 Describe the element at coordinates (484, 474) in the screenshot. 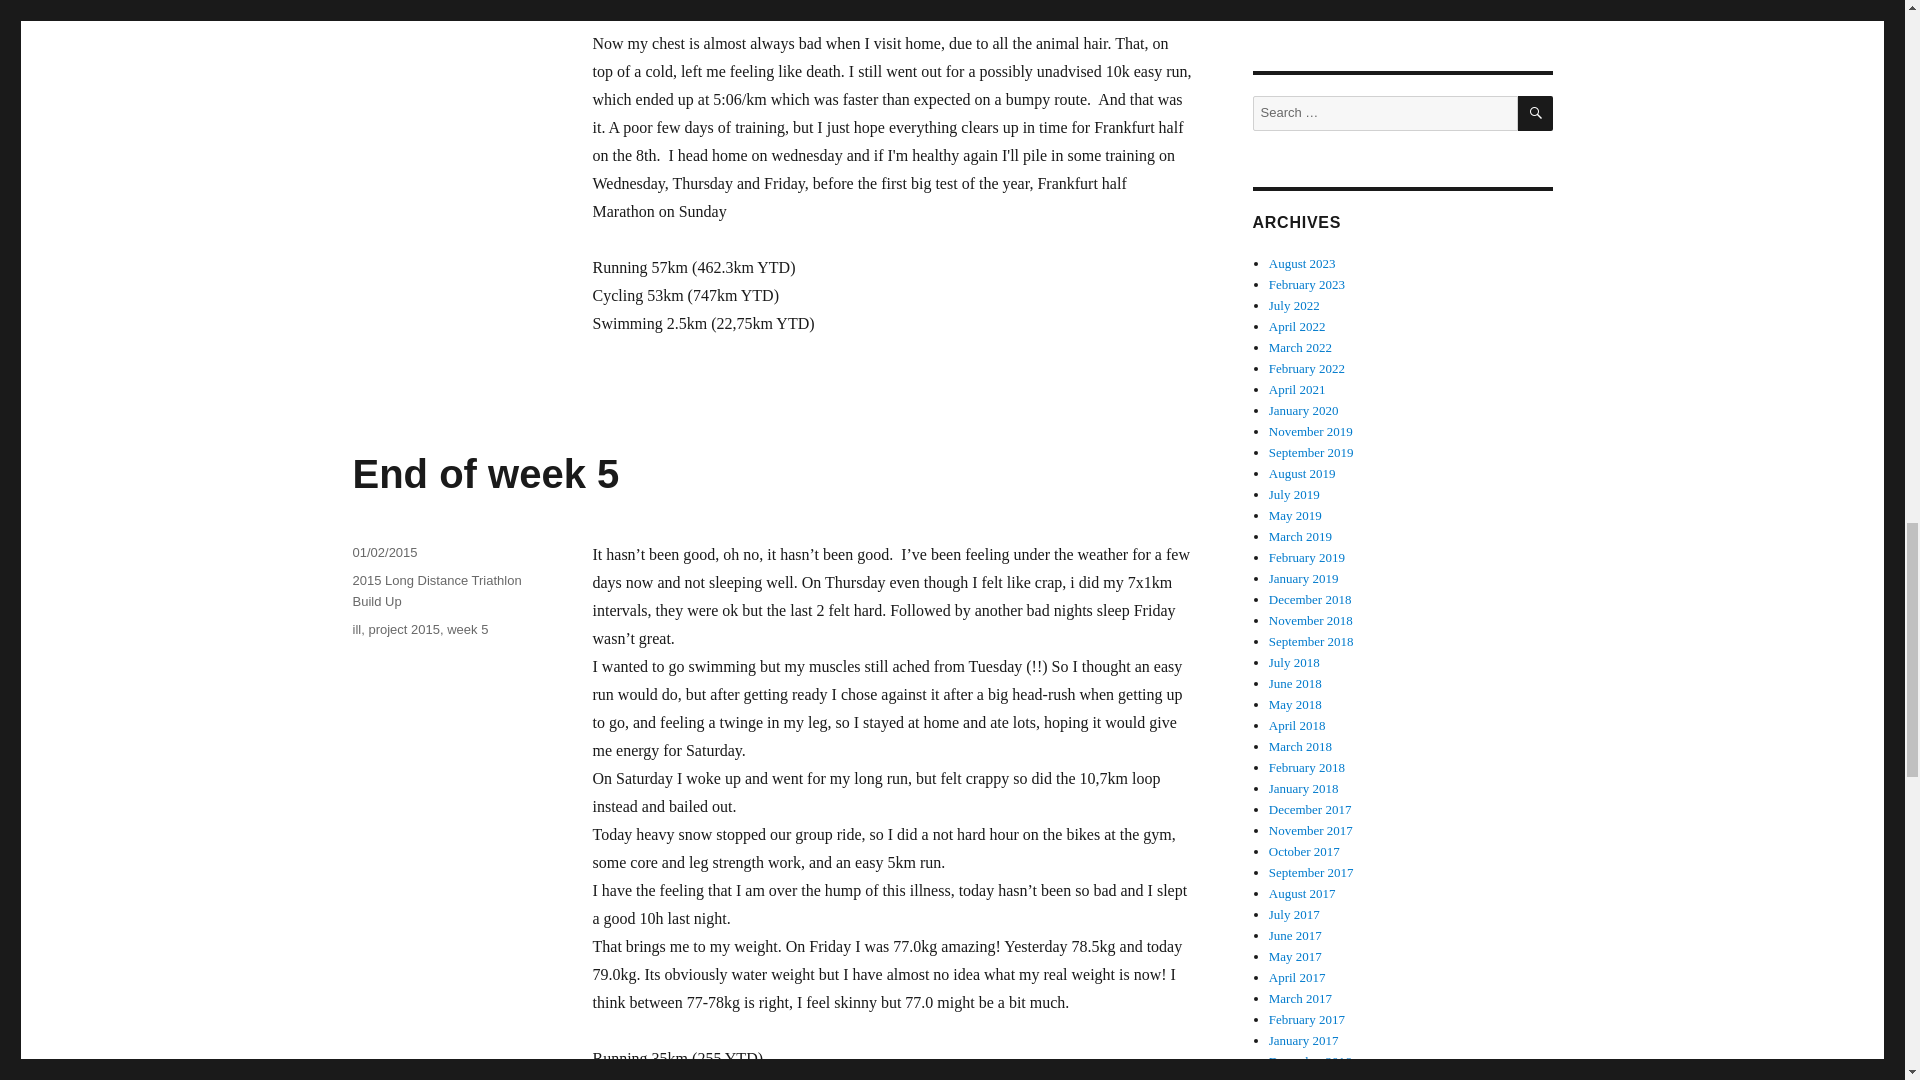

I see `End of week 5` at that location.